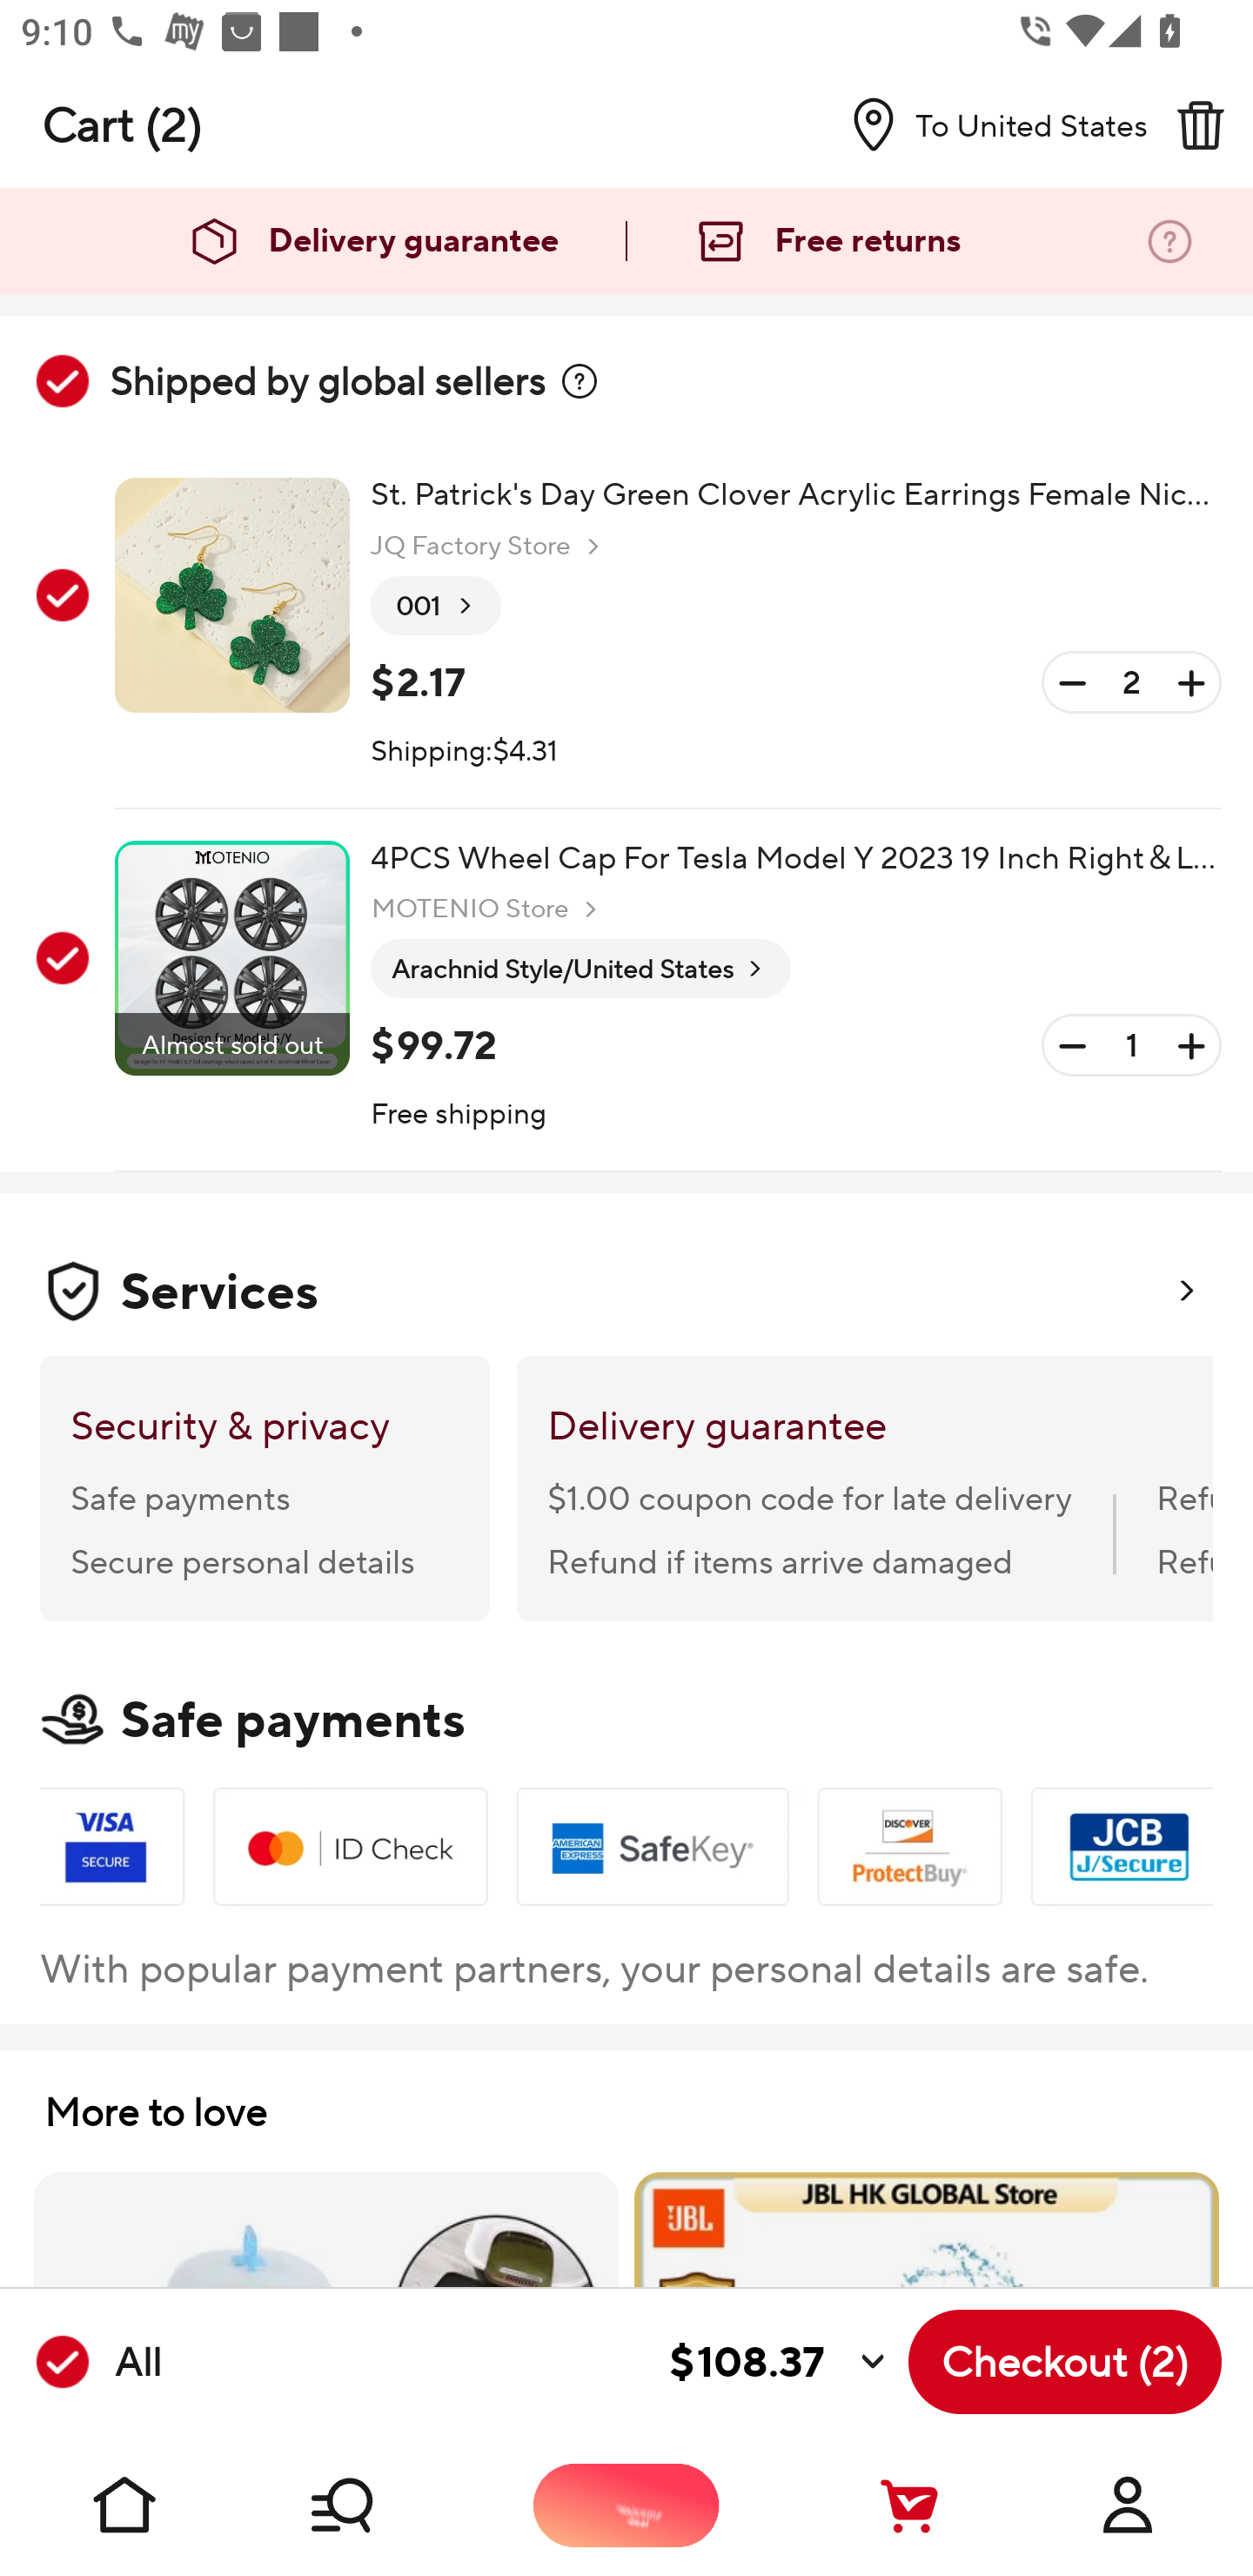 The width and height of the screenshot is (1253, 2576). Describe the element at coordinates (1131, 682) in the screenshot. I see `2` at that location.